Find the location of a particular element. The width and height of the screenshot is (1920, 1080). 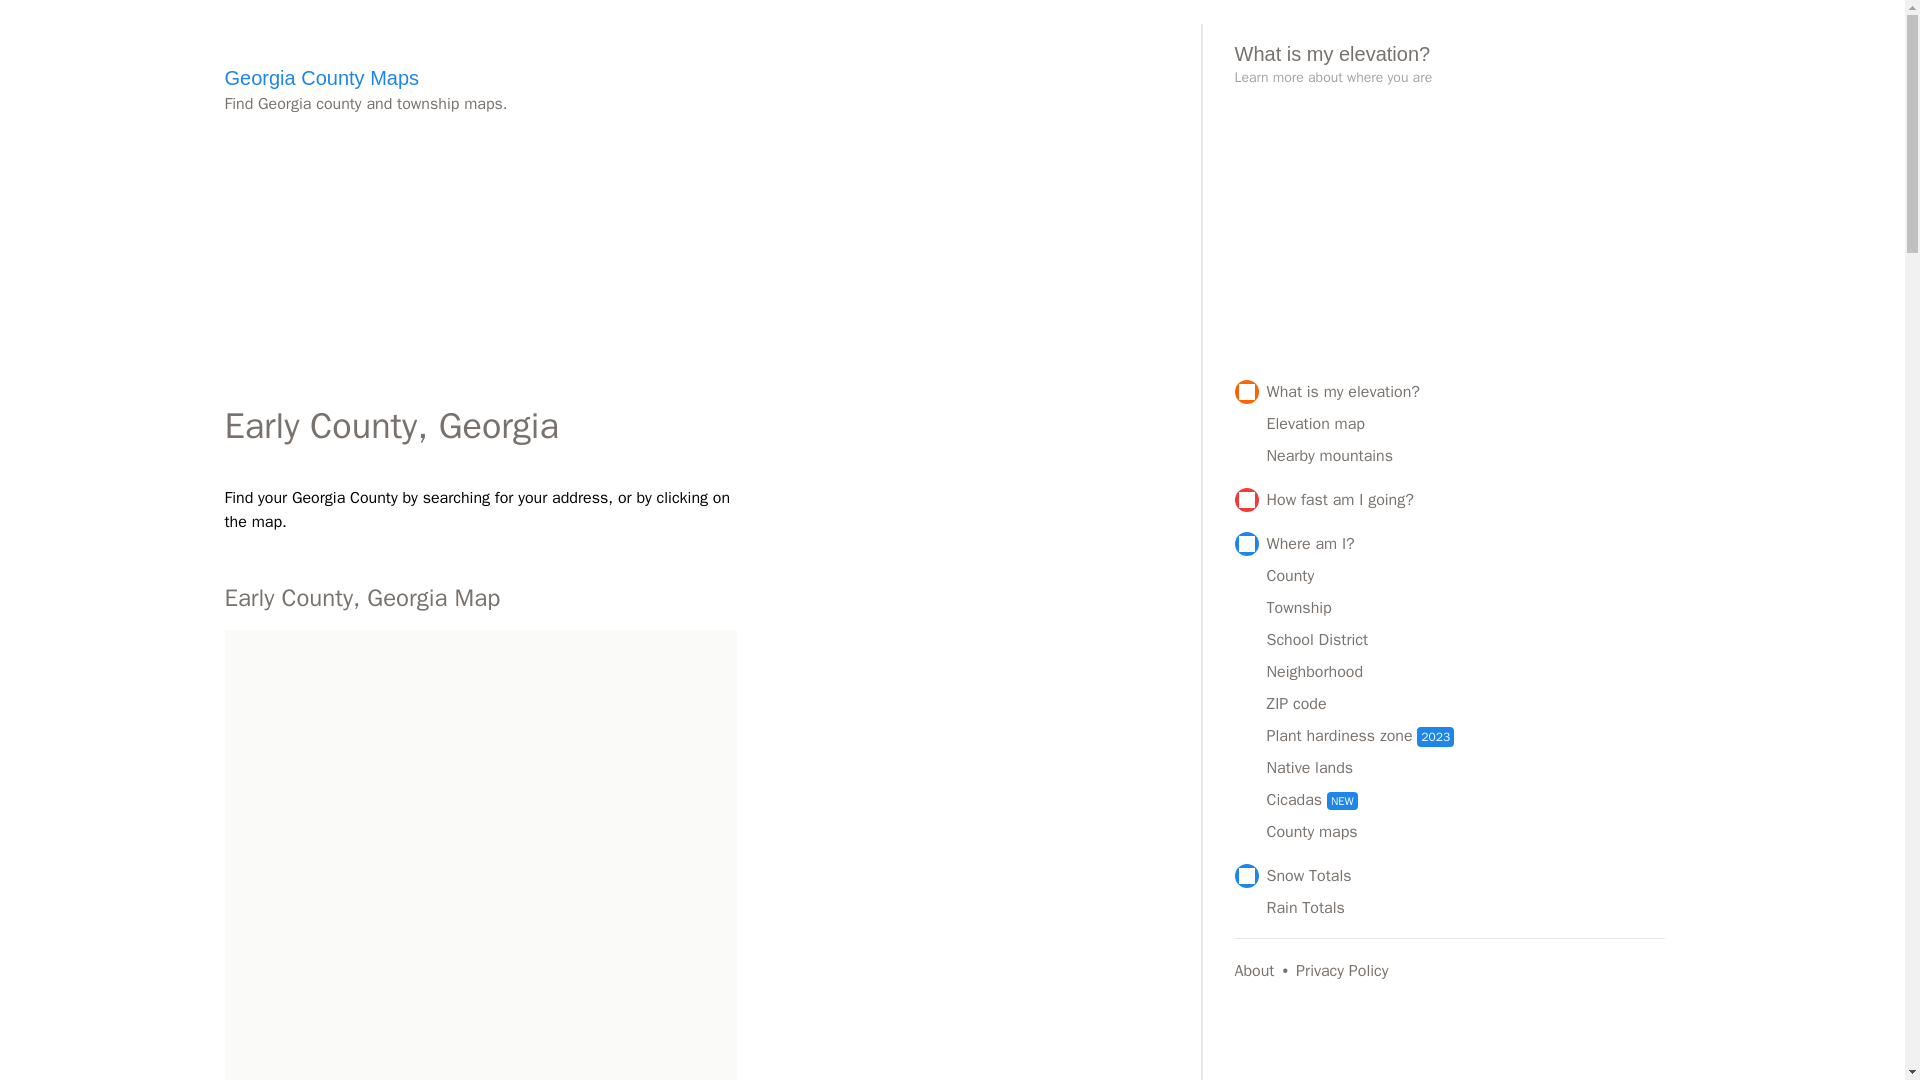

Plant hardiness zone 2023 is located at coordinates (1466, 736).